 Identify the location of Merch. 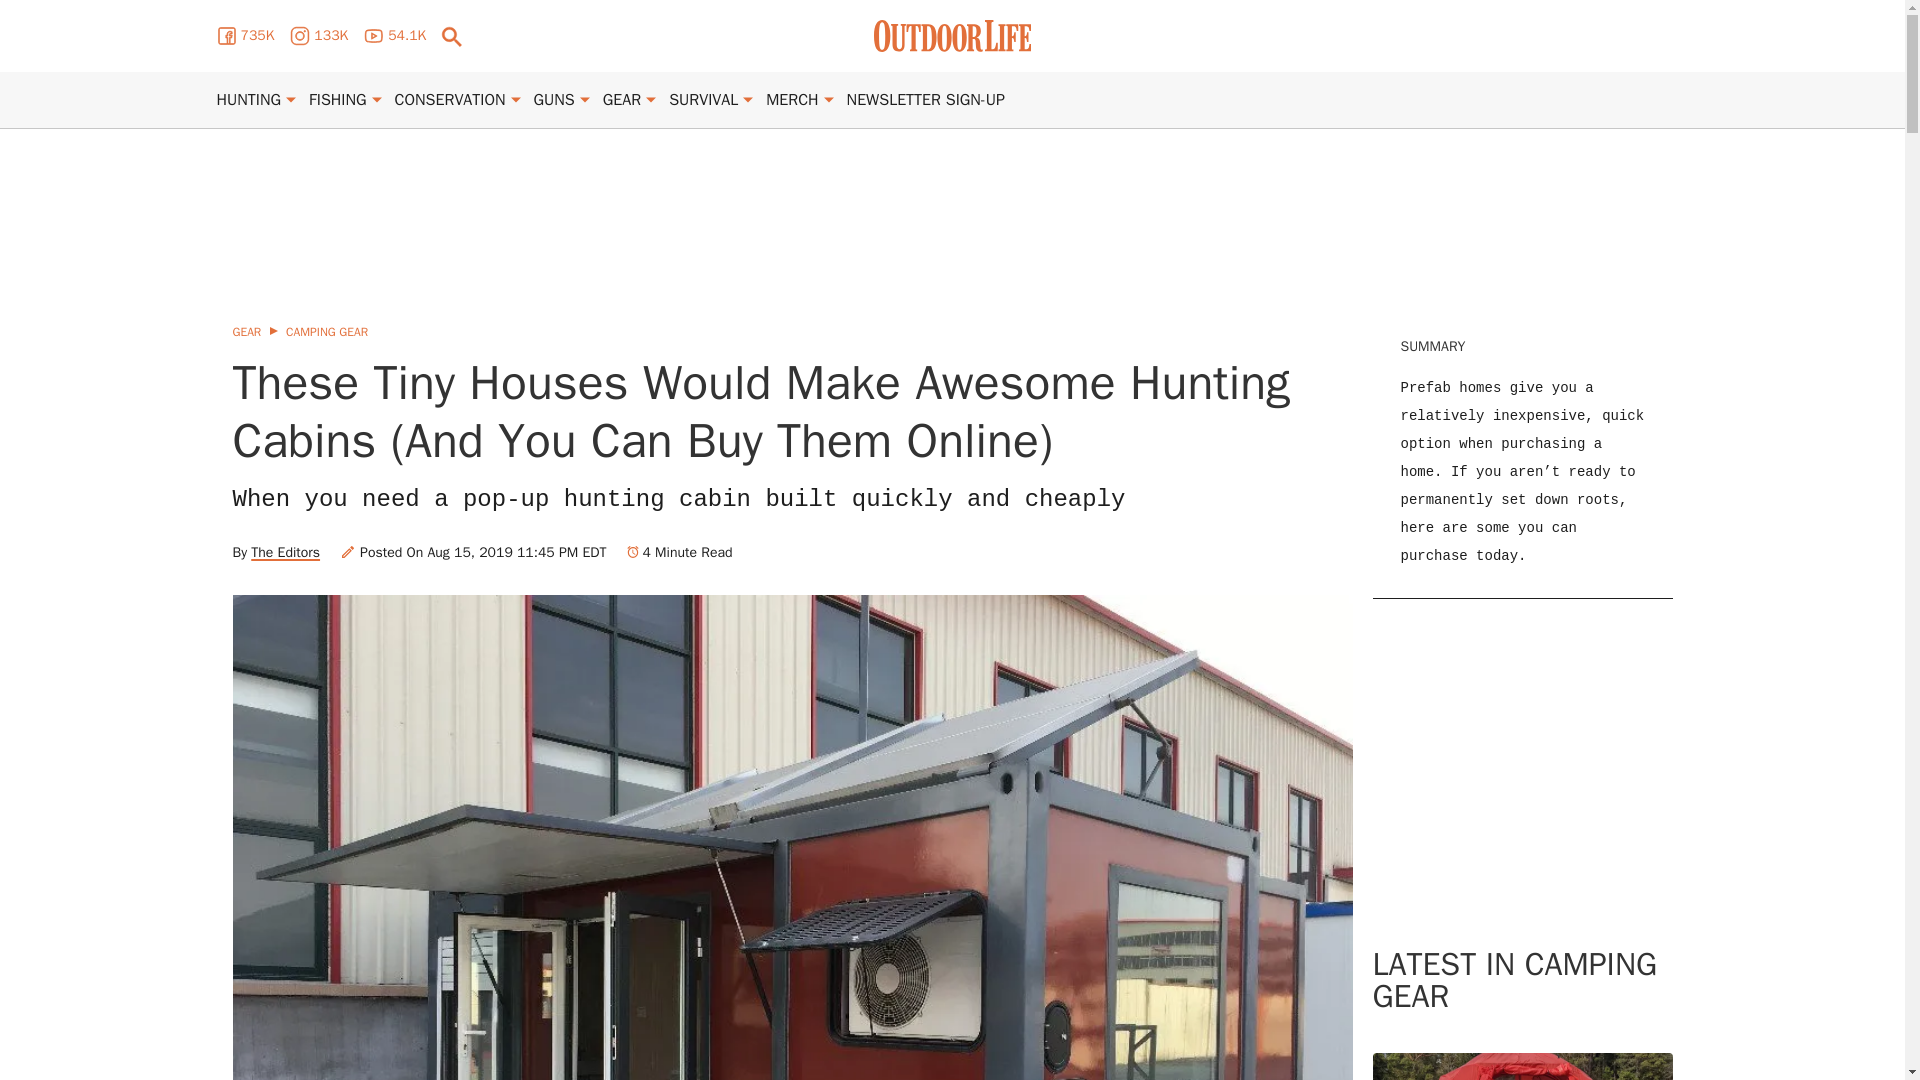
(792, 100).